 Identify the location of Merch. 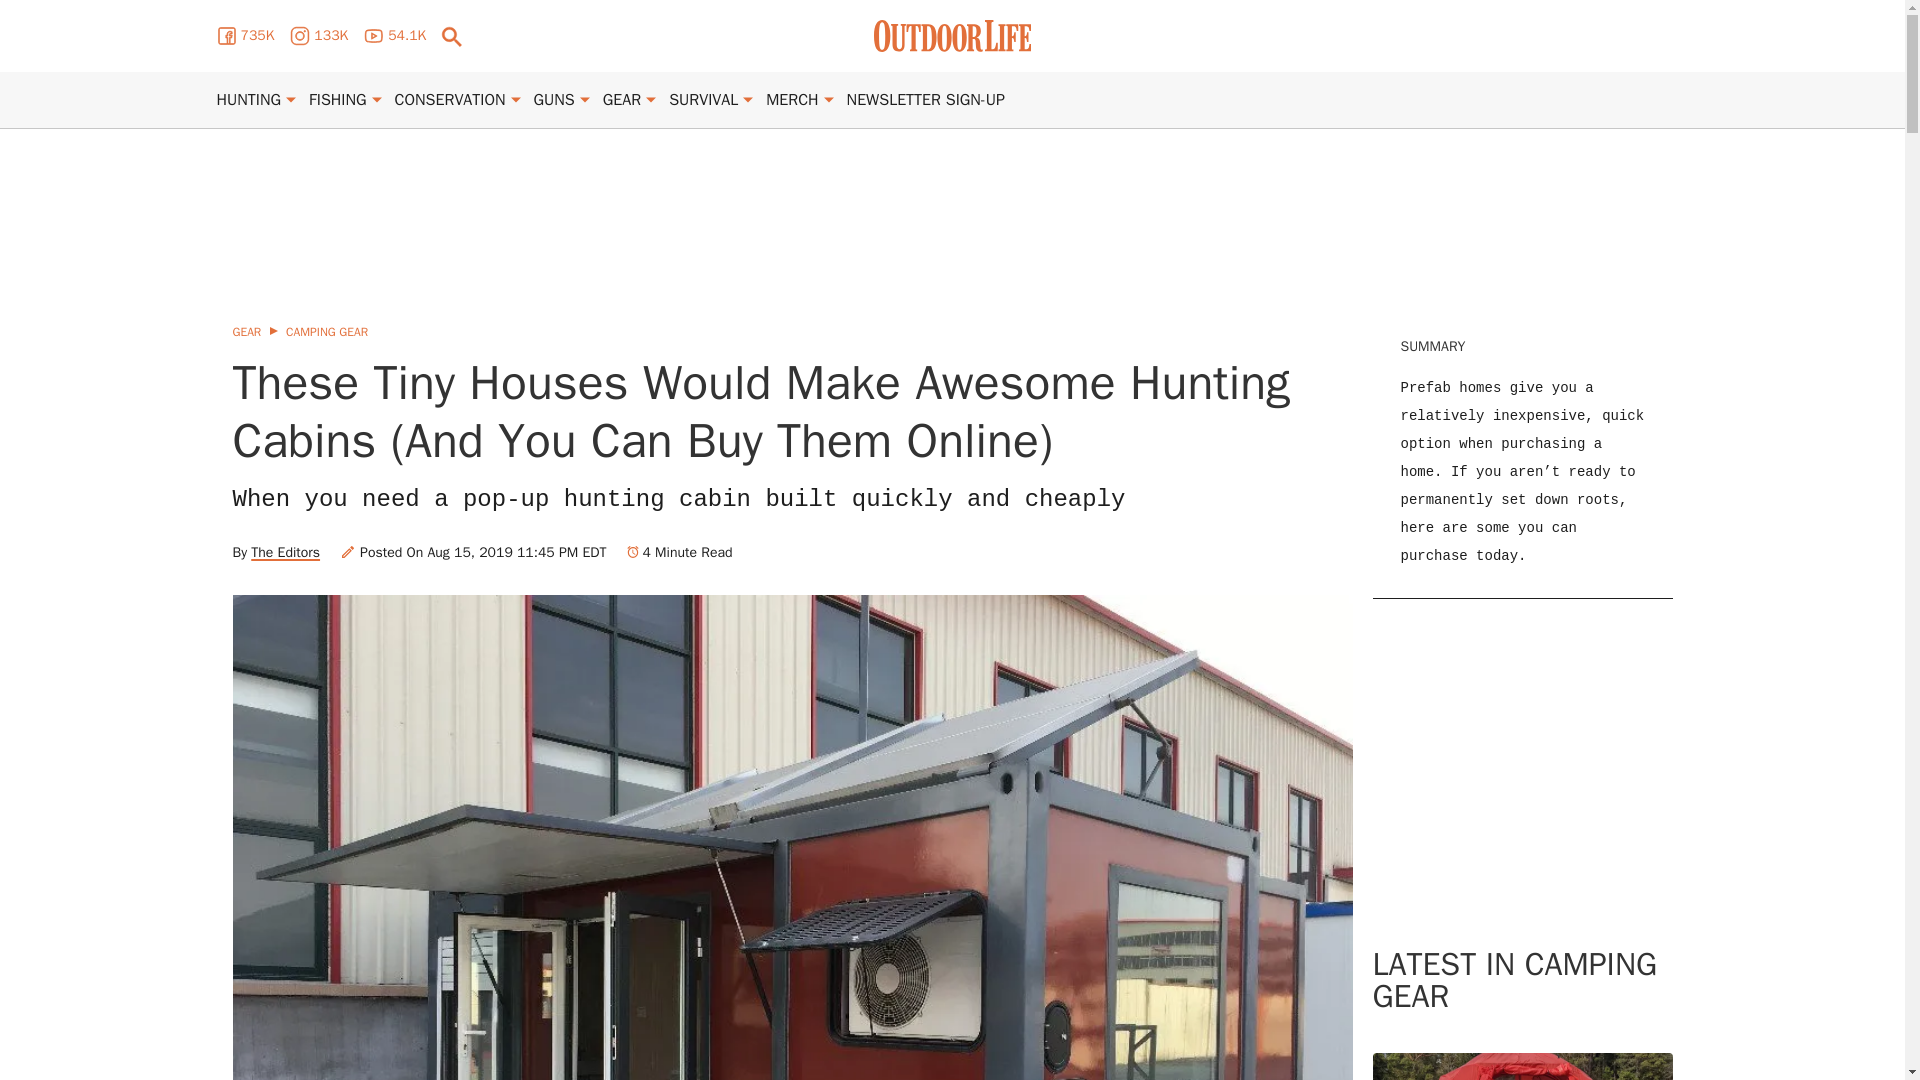
(792, 100).